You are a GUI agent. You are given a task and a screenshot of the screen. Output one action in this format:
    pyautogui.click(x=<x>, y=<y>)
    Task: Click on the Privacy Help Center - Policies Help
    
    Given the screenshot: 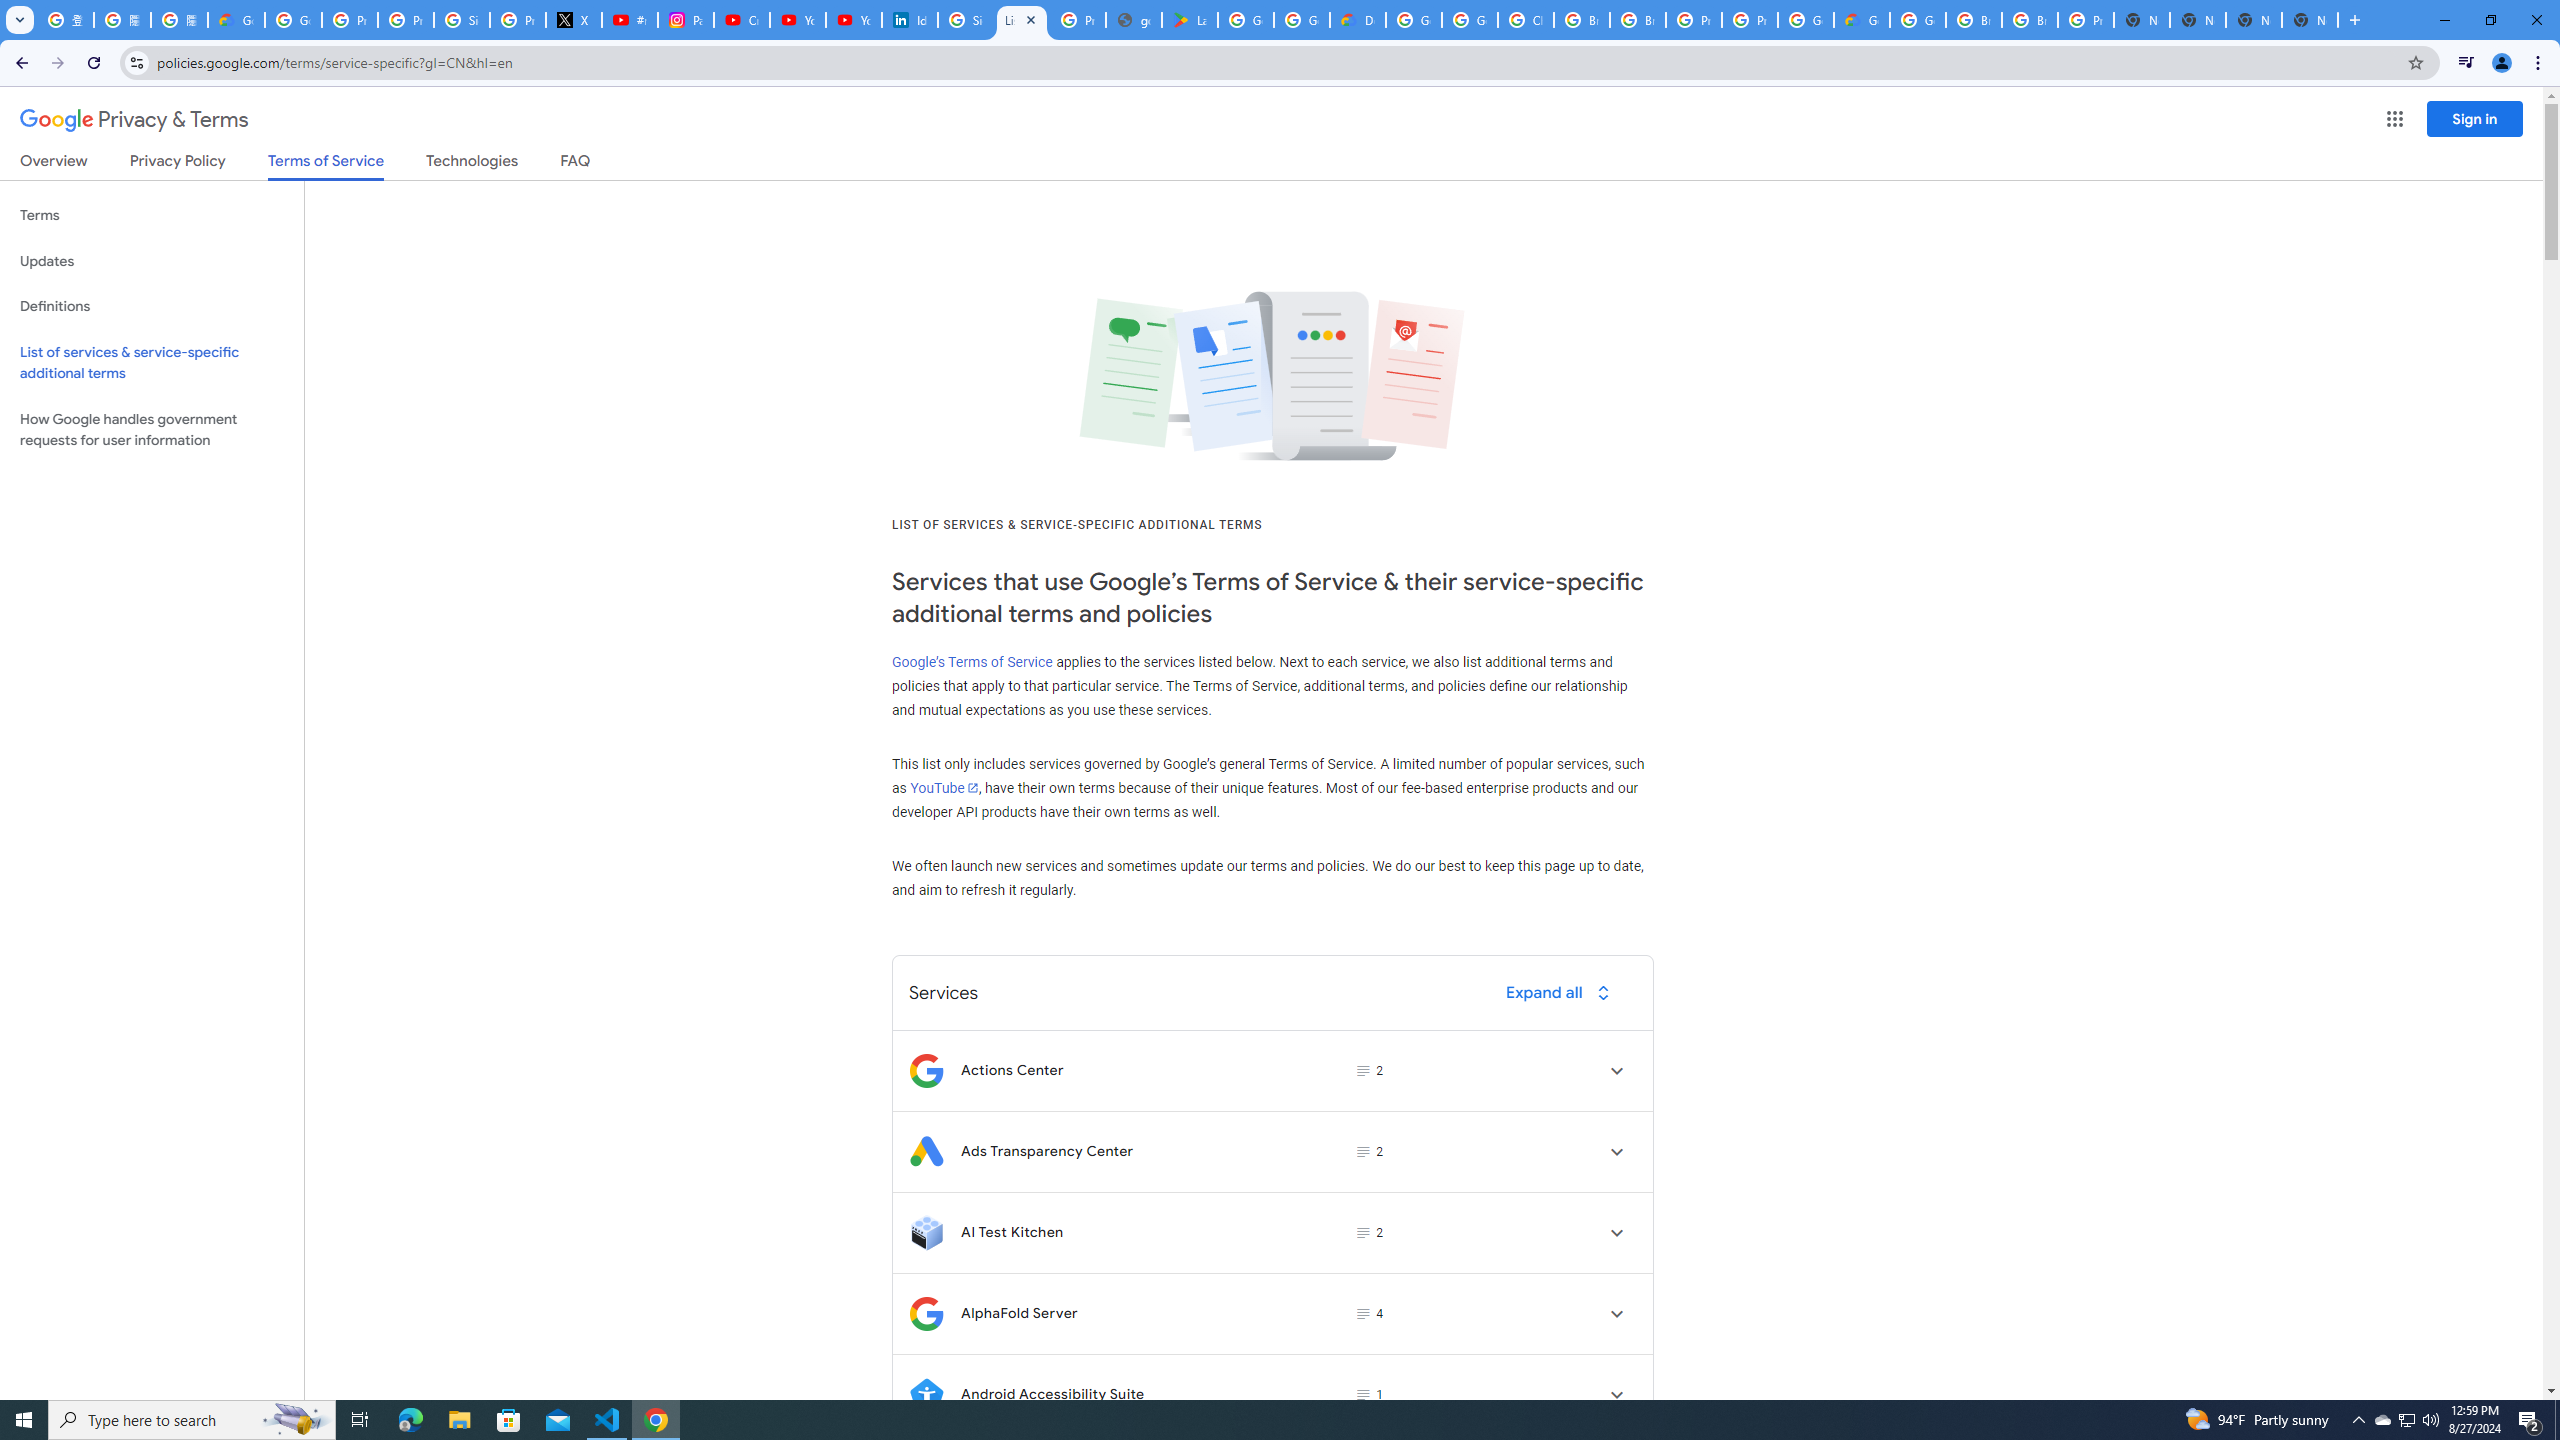 What is the action you would take?
    pyautogui.click(x=405, y=20)
    